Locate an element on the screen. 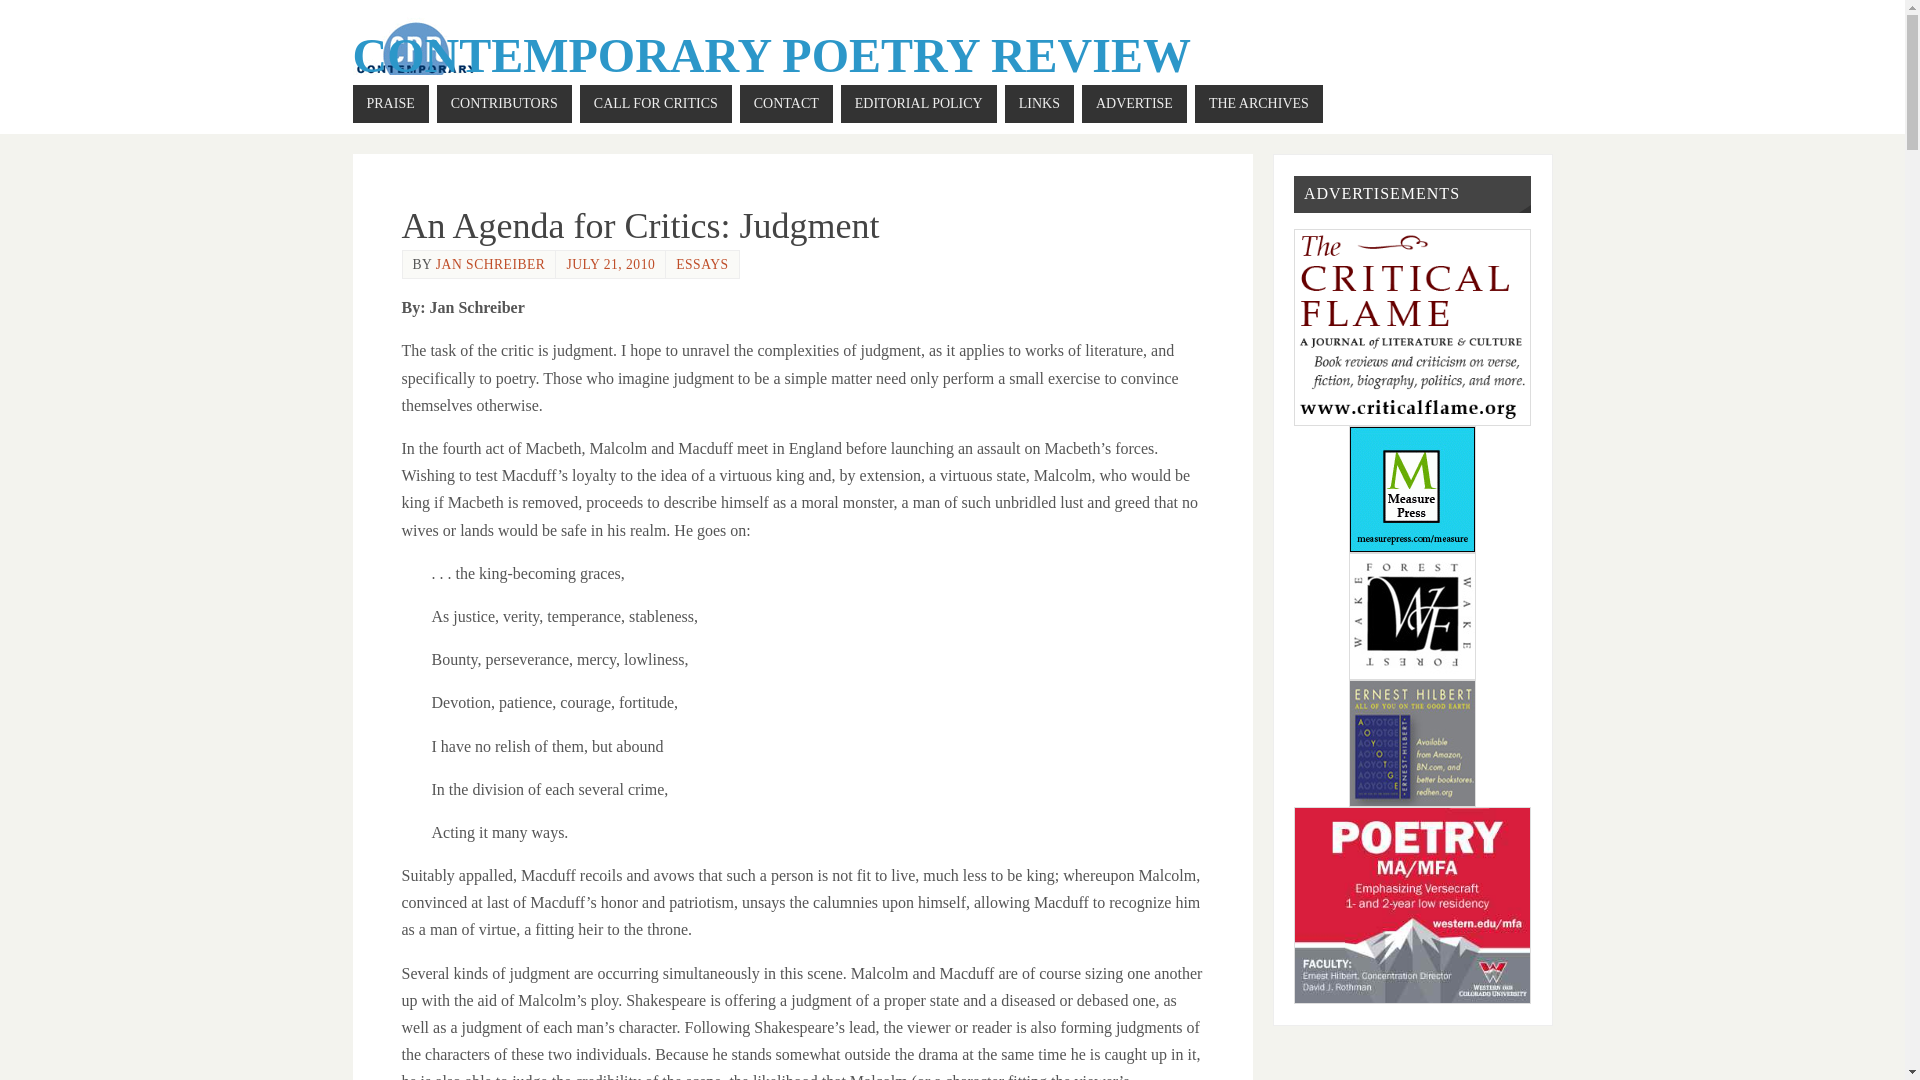  ESSAYS is located at coordinates (701, 264).